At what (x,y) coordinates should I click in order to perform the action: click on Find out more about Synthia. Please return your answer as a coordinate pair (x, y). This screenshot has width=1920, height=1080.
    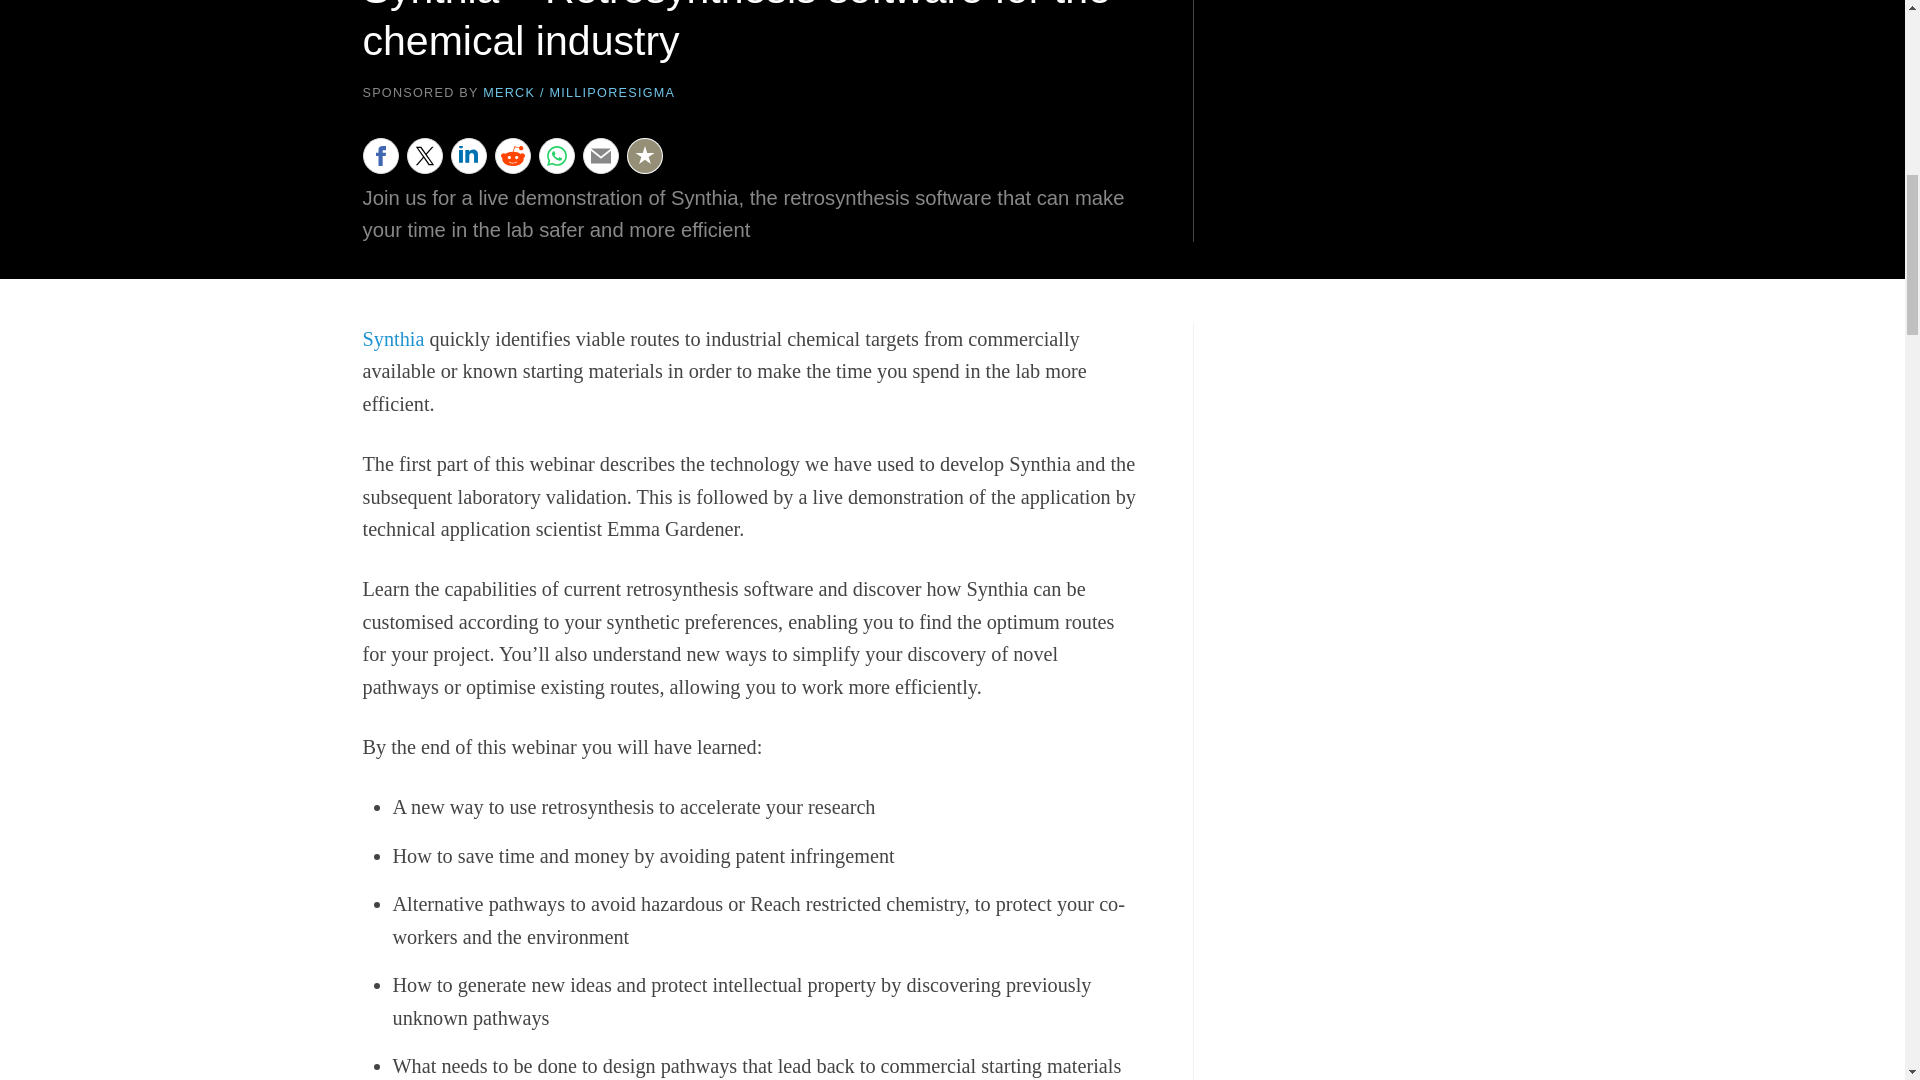
    Looking at the image, I should click on (393, 338).